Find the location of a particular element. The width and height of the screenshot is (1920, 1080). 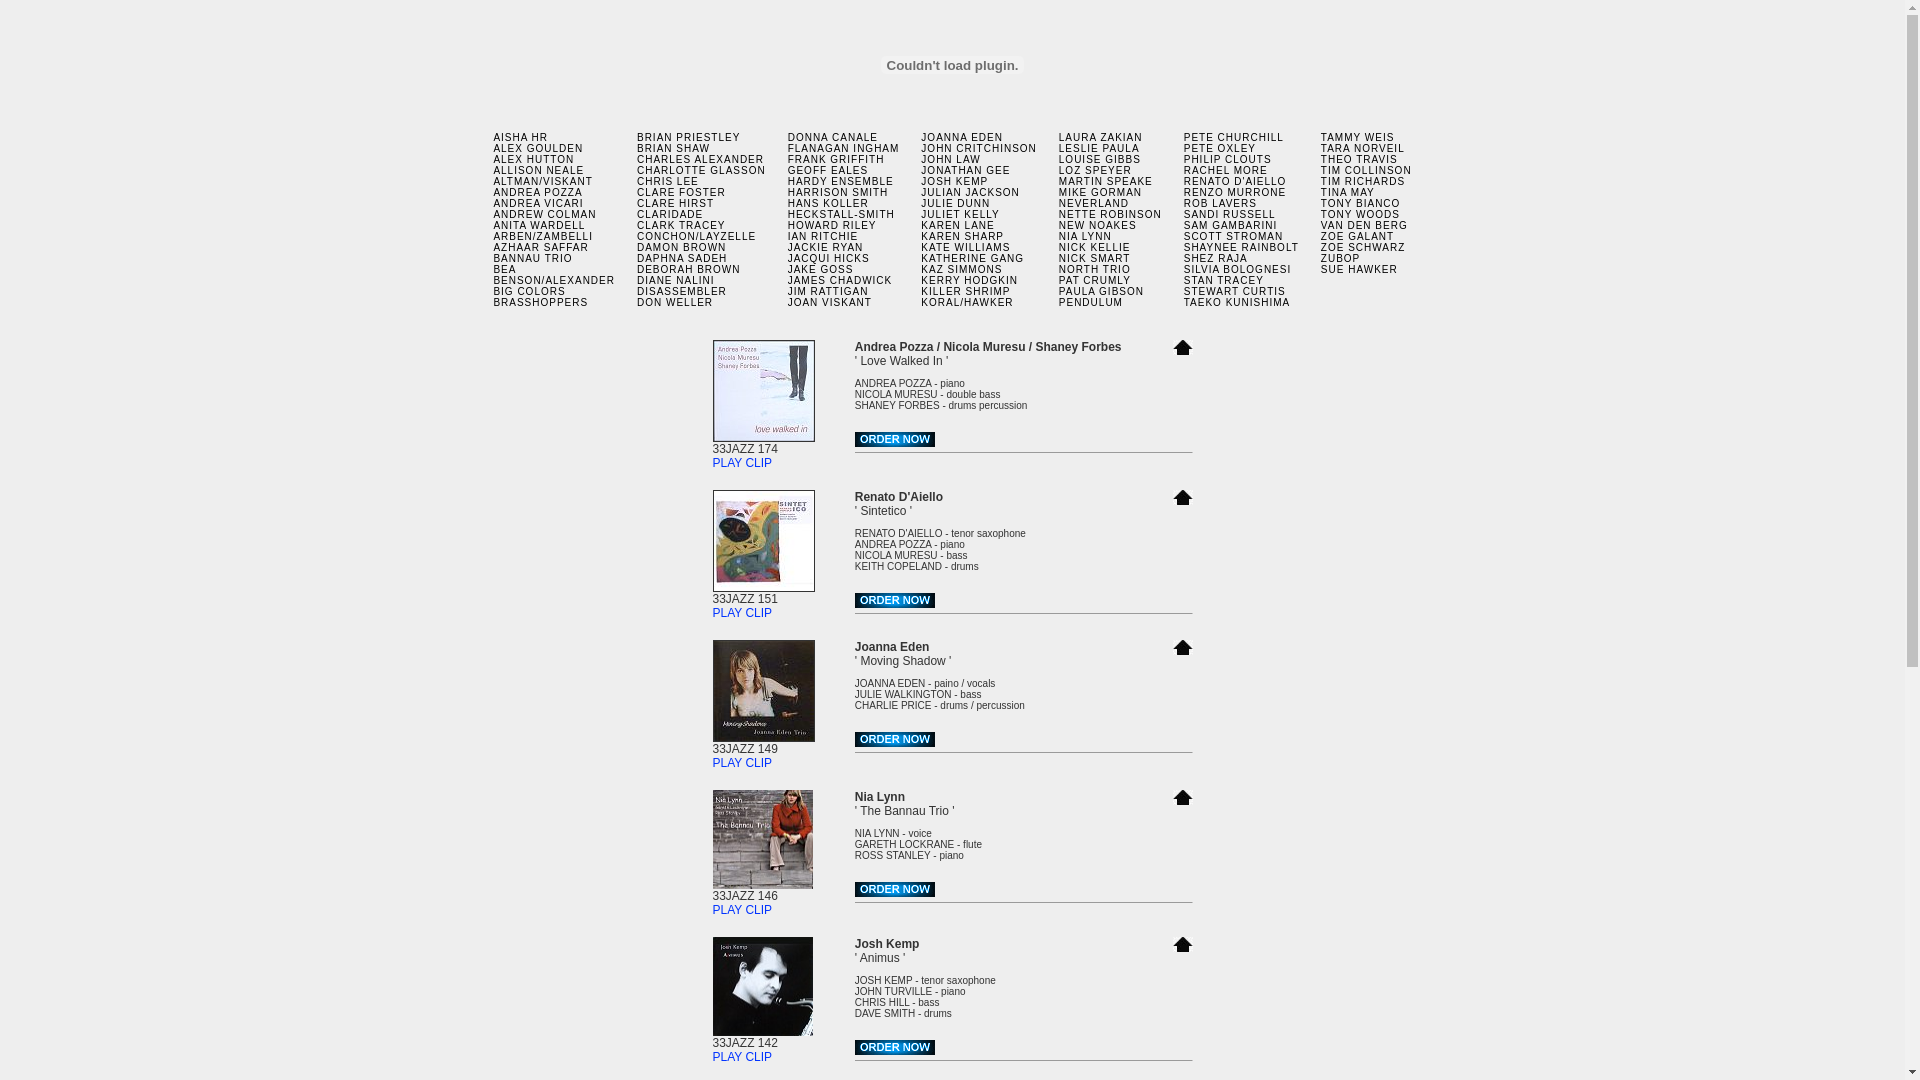

LESLIE PAULA is located at coordinates (1100, 148).